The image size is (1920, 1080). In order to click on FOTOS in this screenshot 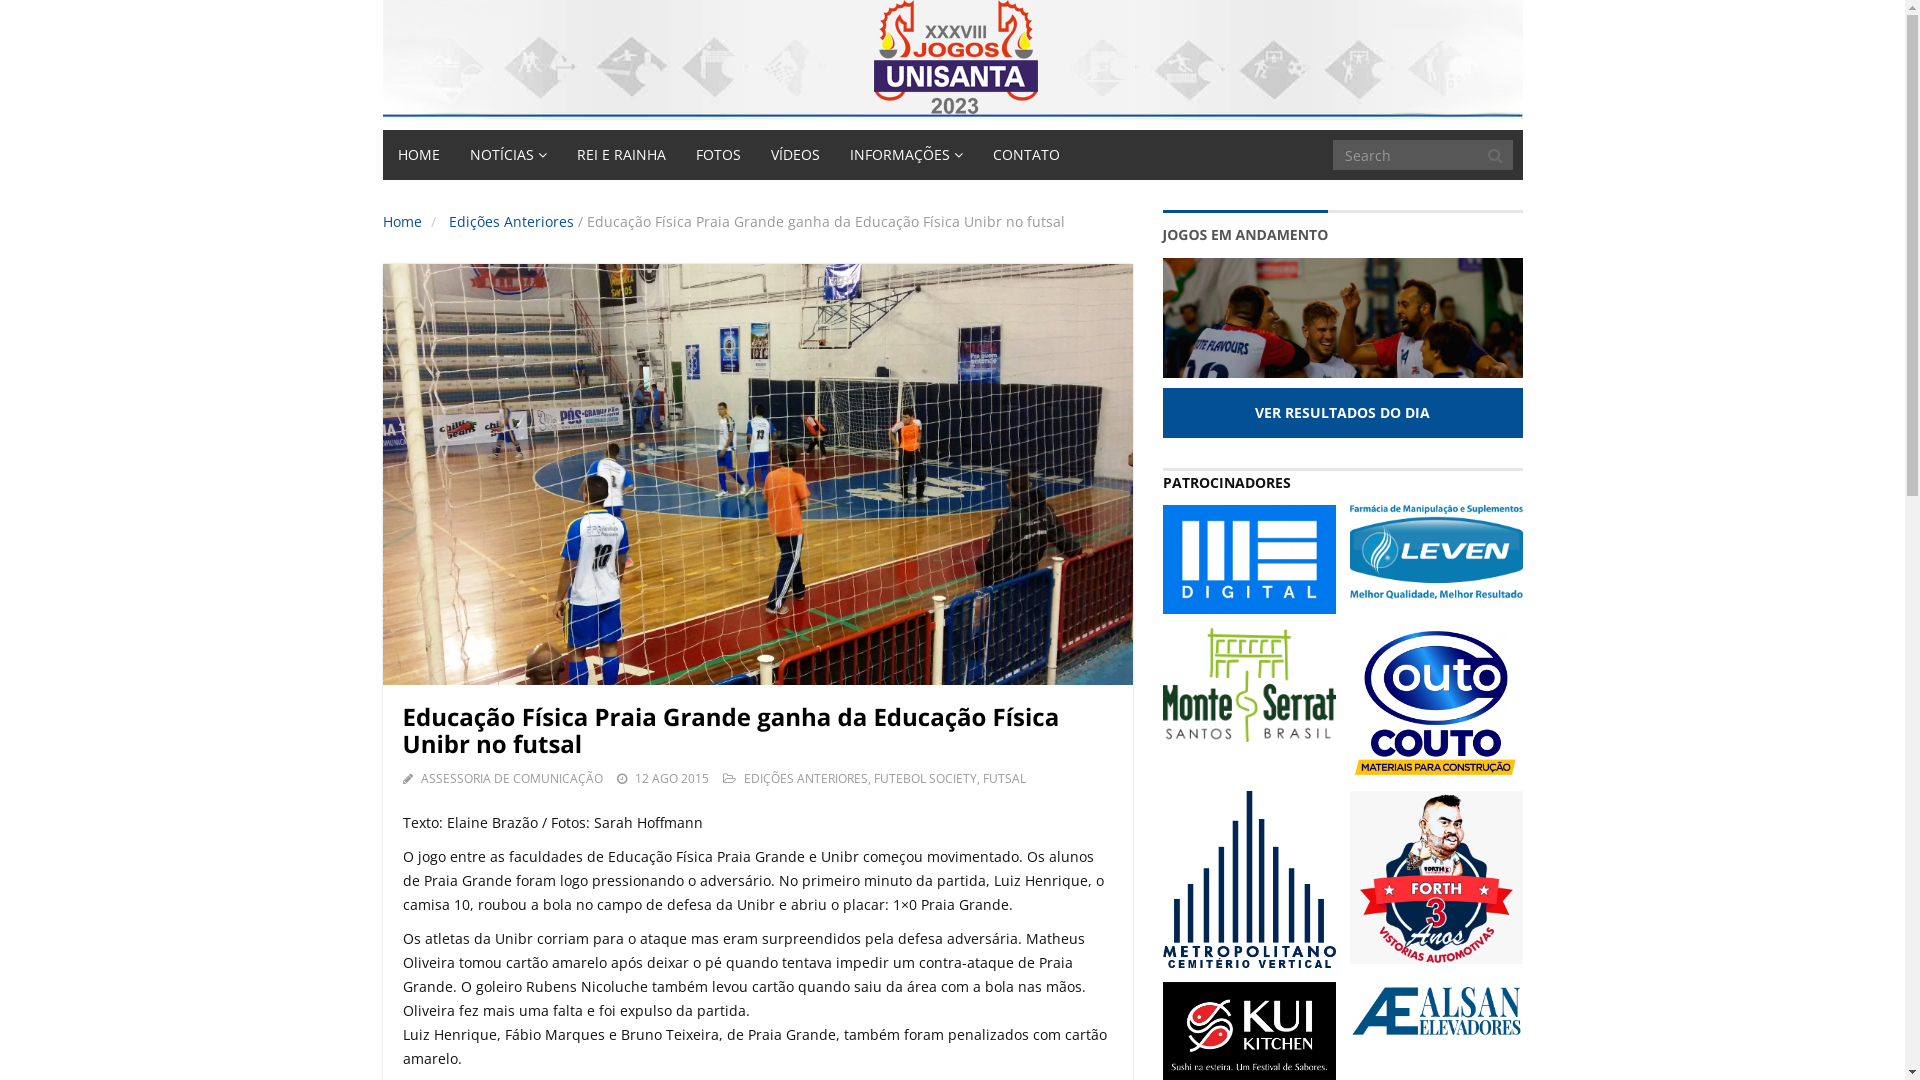, I will do `click(718, 155)`.